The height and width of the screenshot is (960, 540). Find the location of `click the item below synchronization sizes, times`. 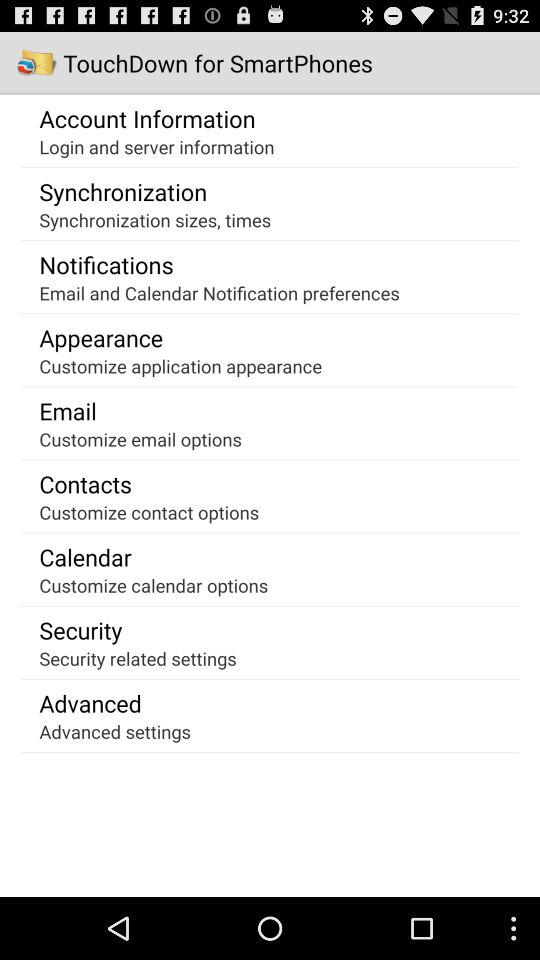

click the item below synchronization sizes, times is located at coordinates (106, 264).